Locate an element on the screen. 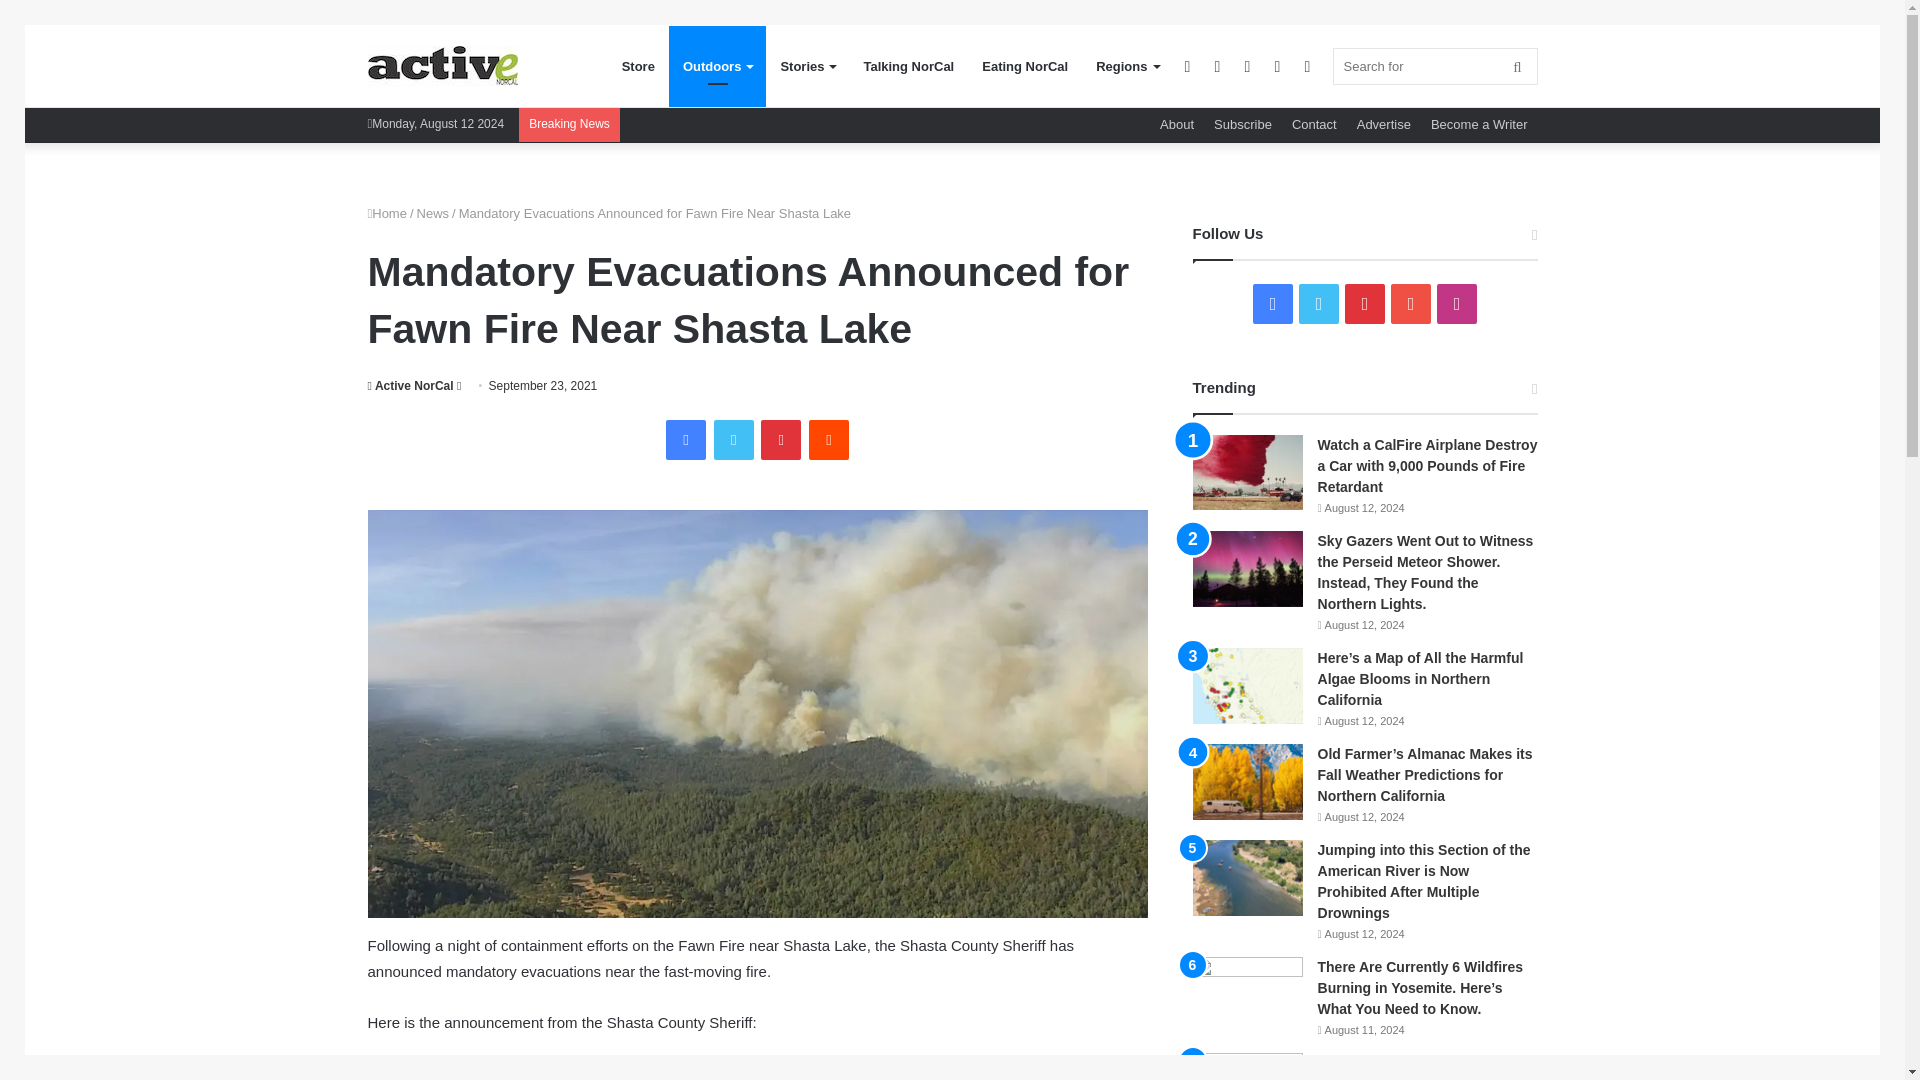  Outdoors is located at coordinates (717, 66).